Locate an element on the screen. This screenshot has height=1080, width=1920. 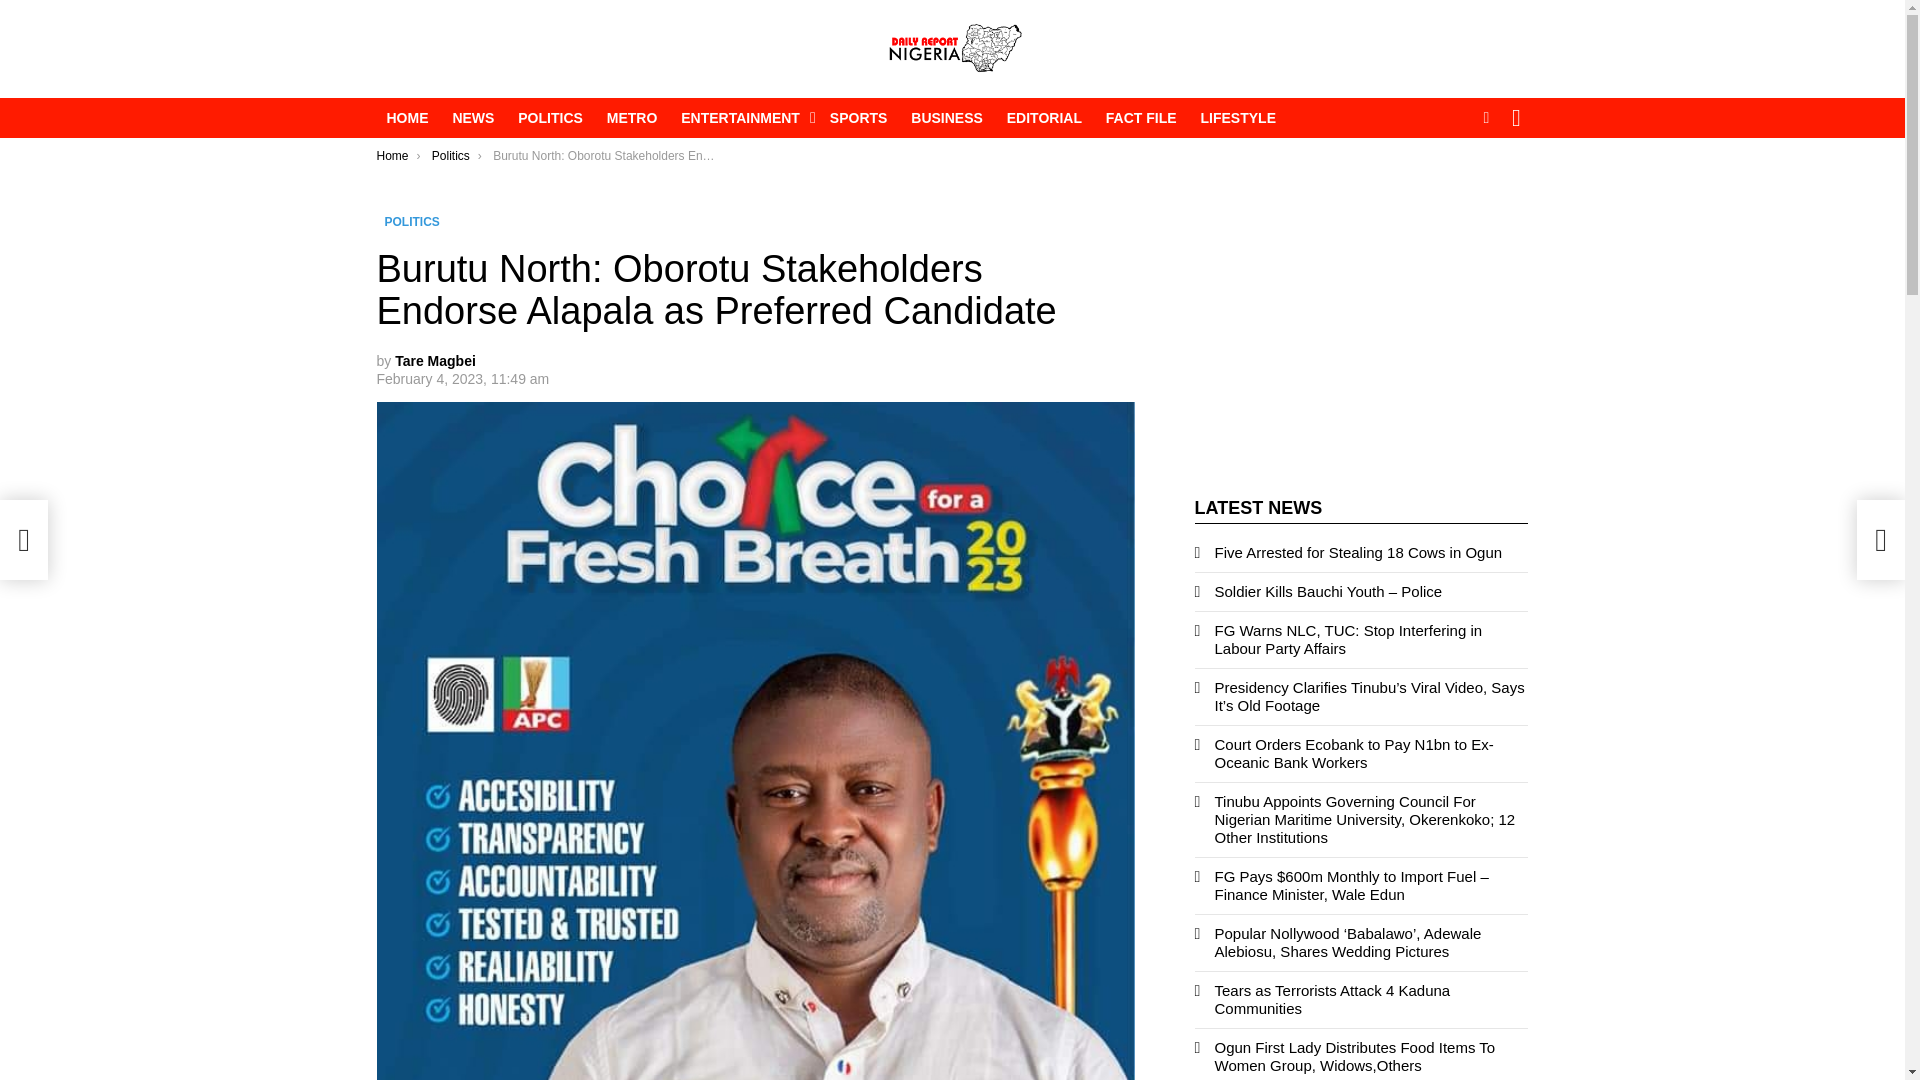
NEWS is located at coordinates (472, 117).